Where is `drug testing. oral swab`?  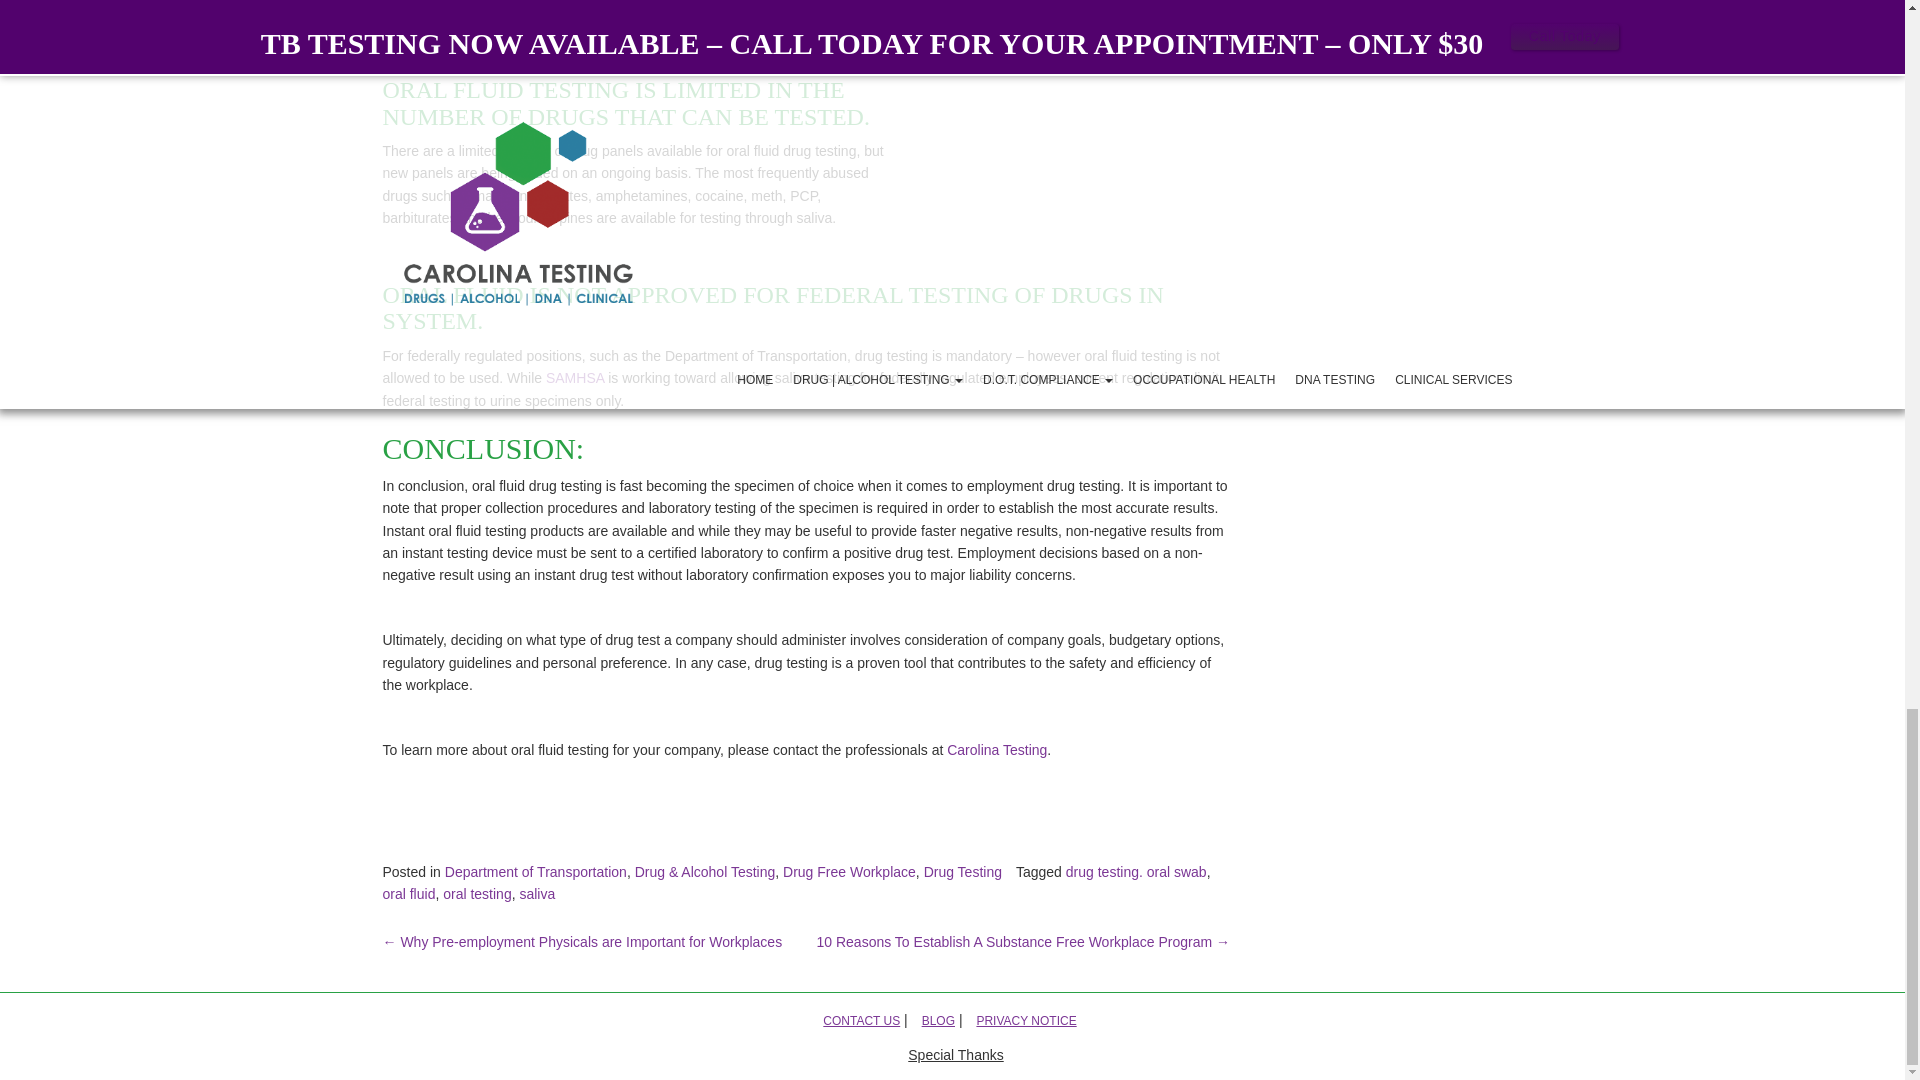 drug testing. oral swab is located at coordinates (1136, 872).